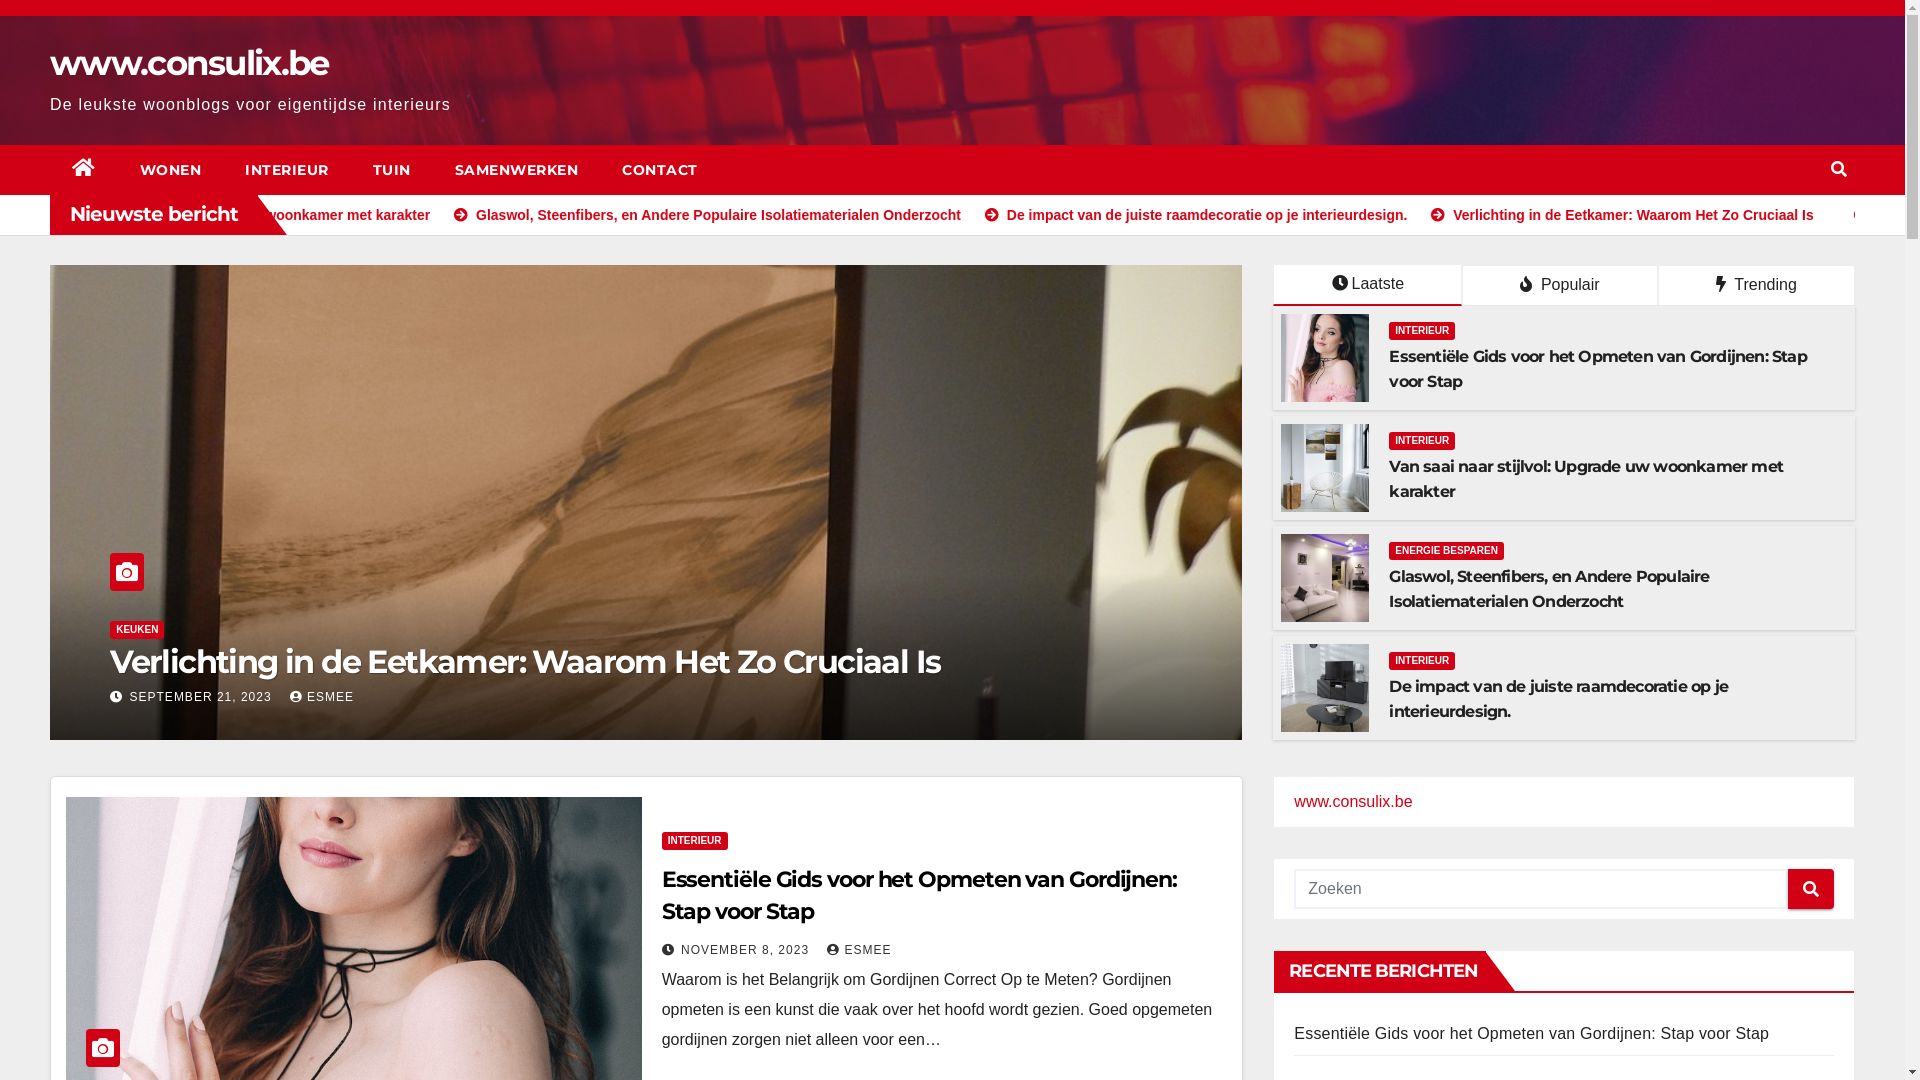 Image resolution: width=1920 pixels, height=1080 pixels. Describe the element at coordinates (590, 662) in the screenshot. I see `De impact van de juiste raamdecoratie op je interieurdesign.` at that location.